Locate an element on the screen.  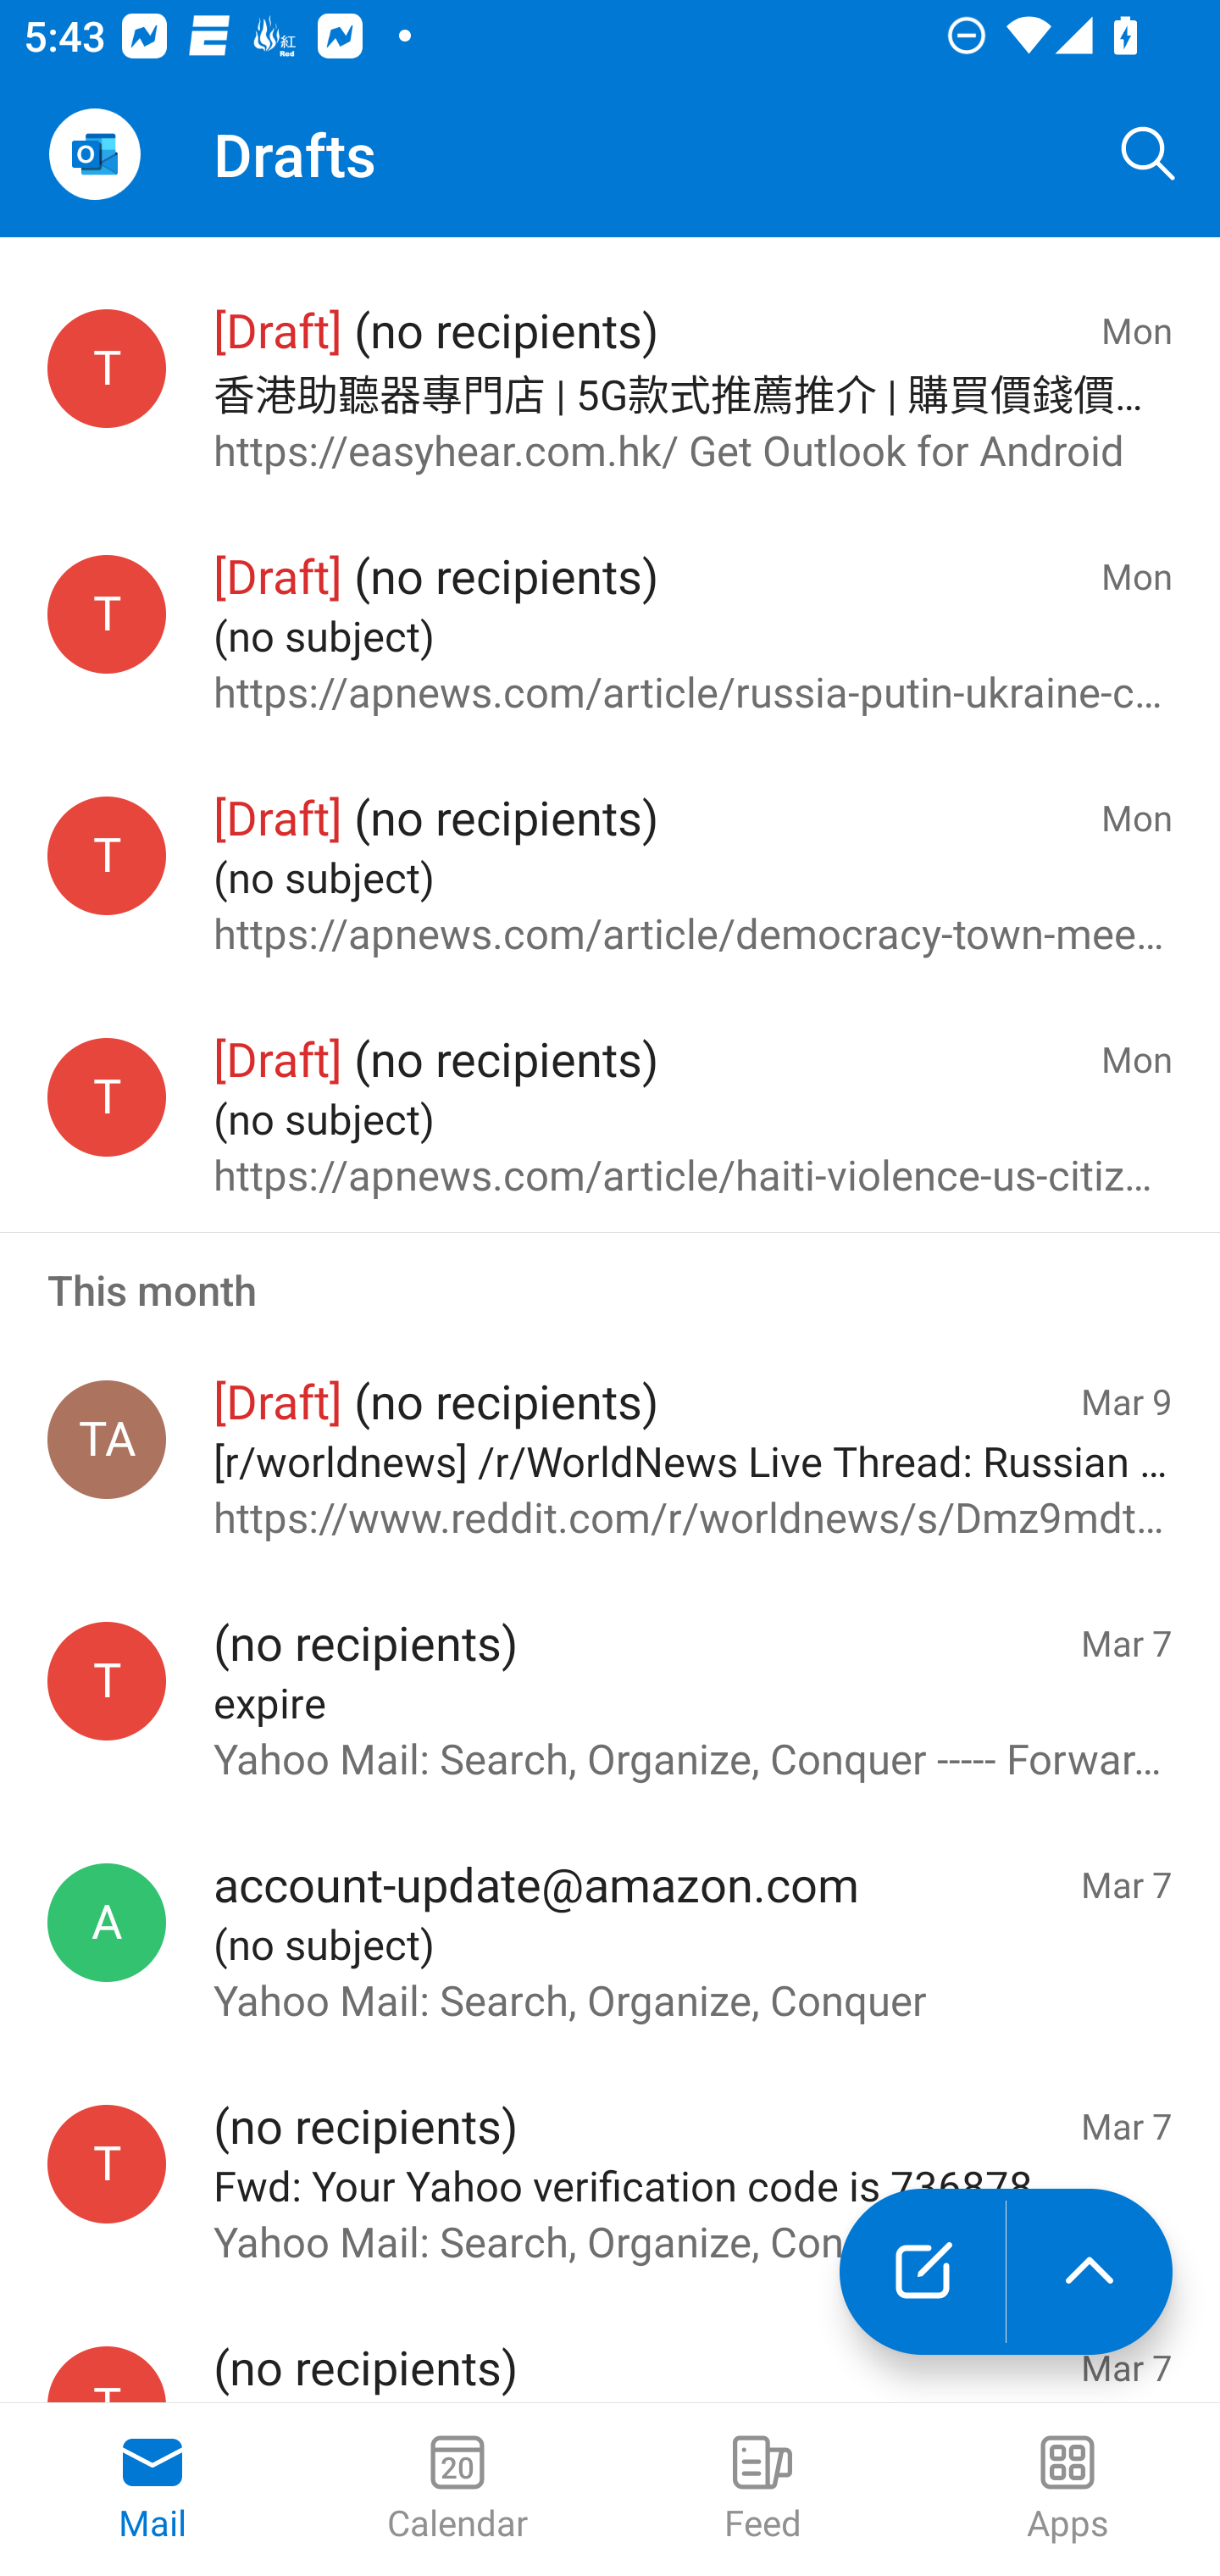
Open Navigation Drawer is located at coordinates (94, 154).